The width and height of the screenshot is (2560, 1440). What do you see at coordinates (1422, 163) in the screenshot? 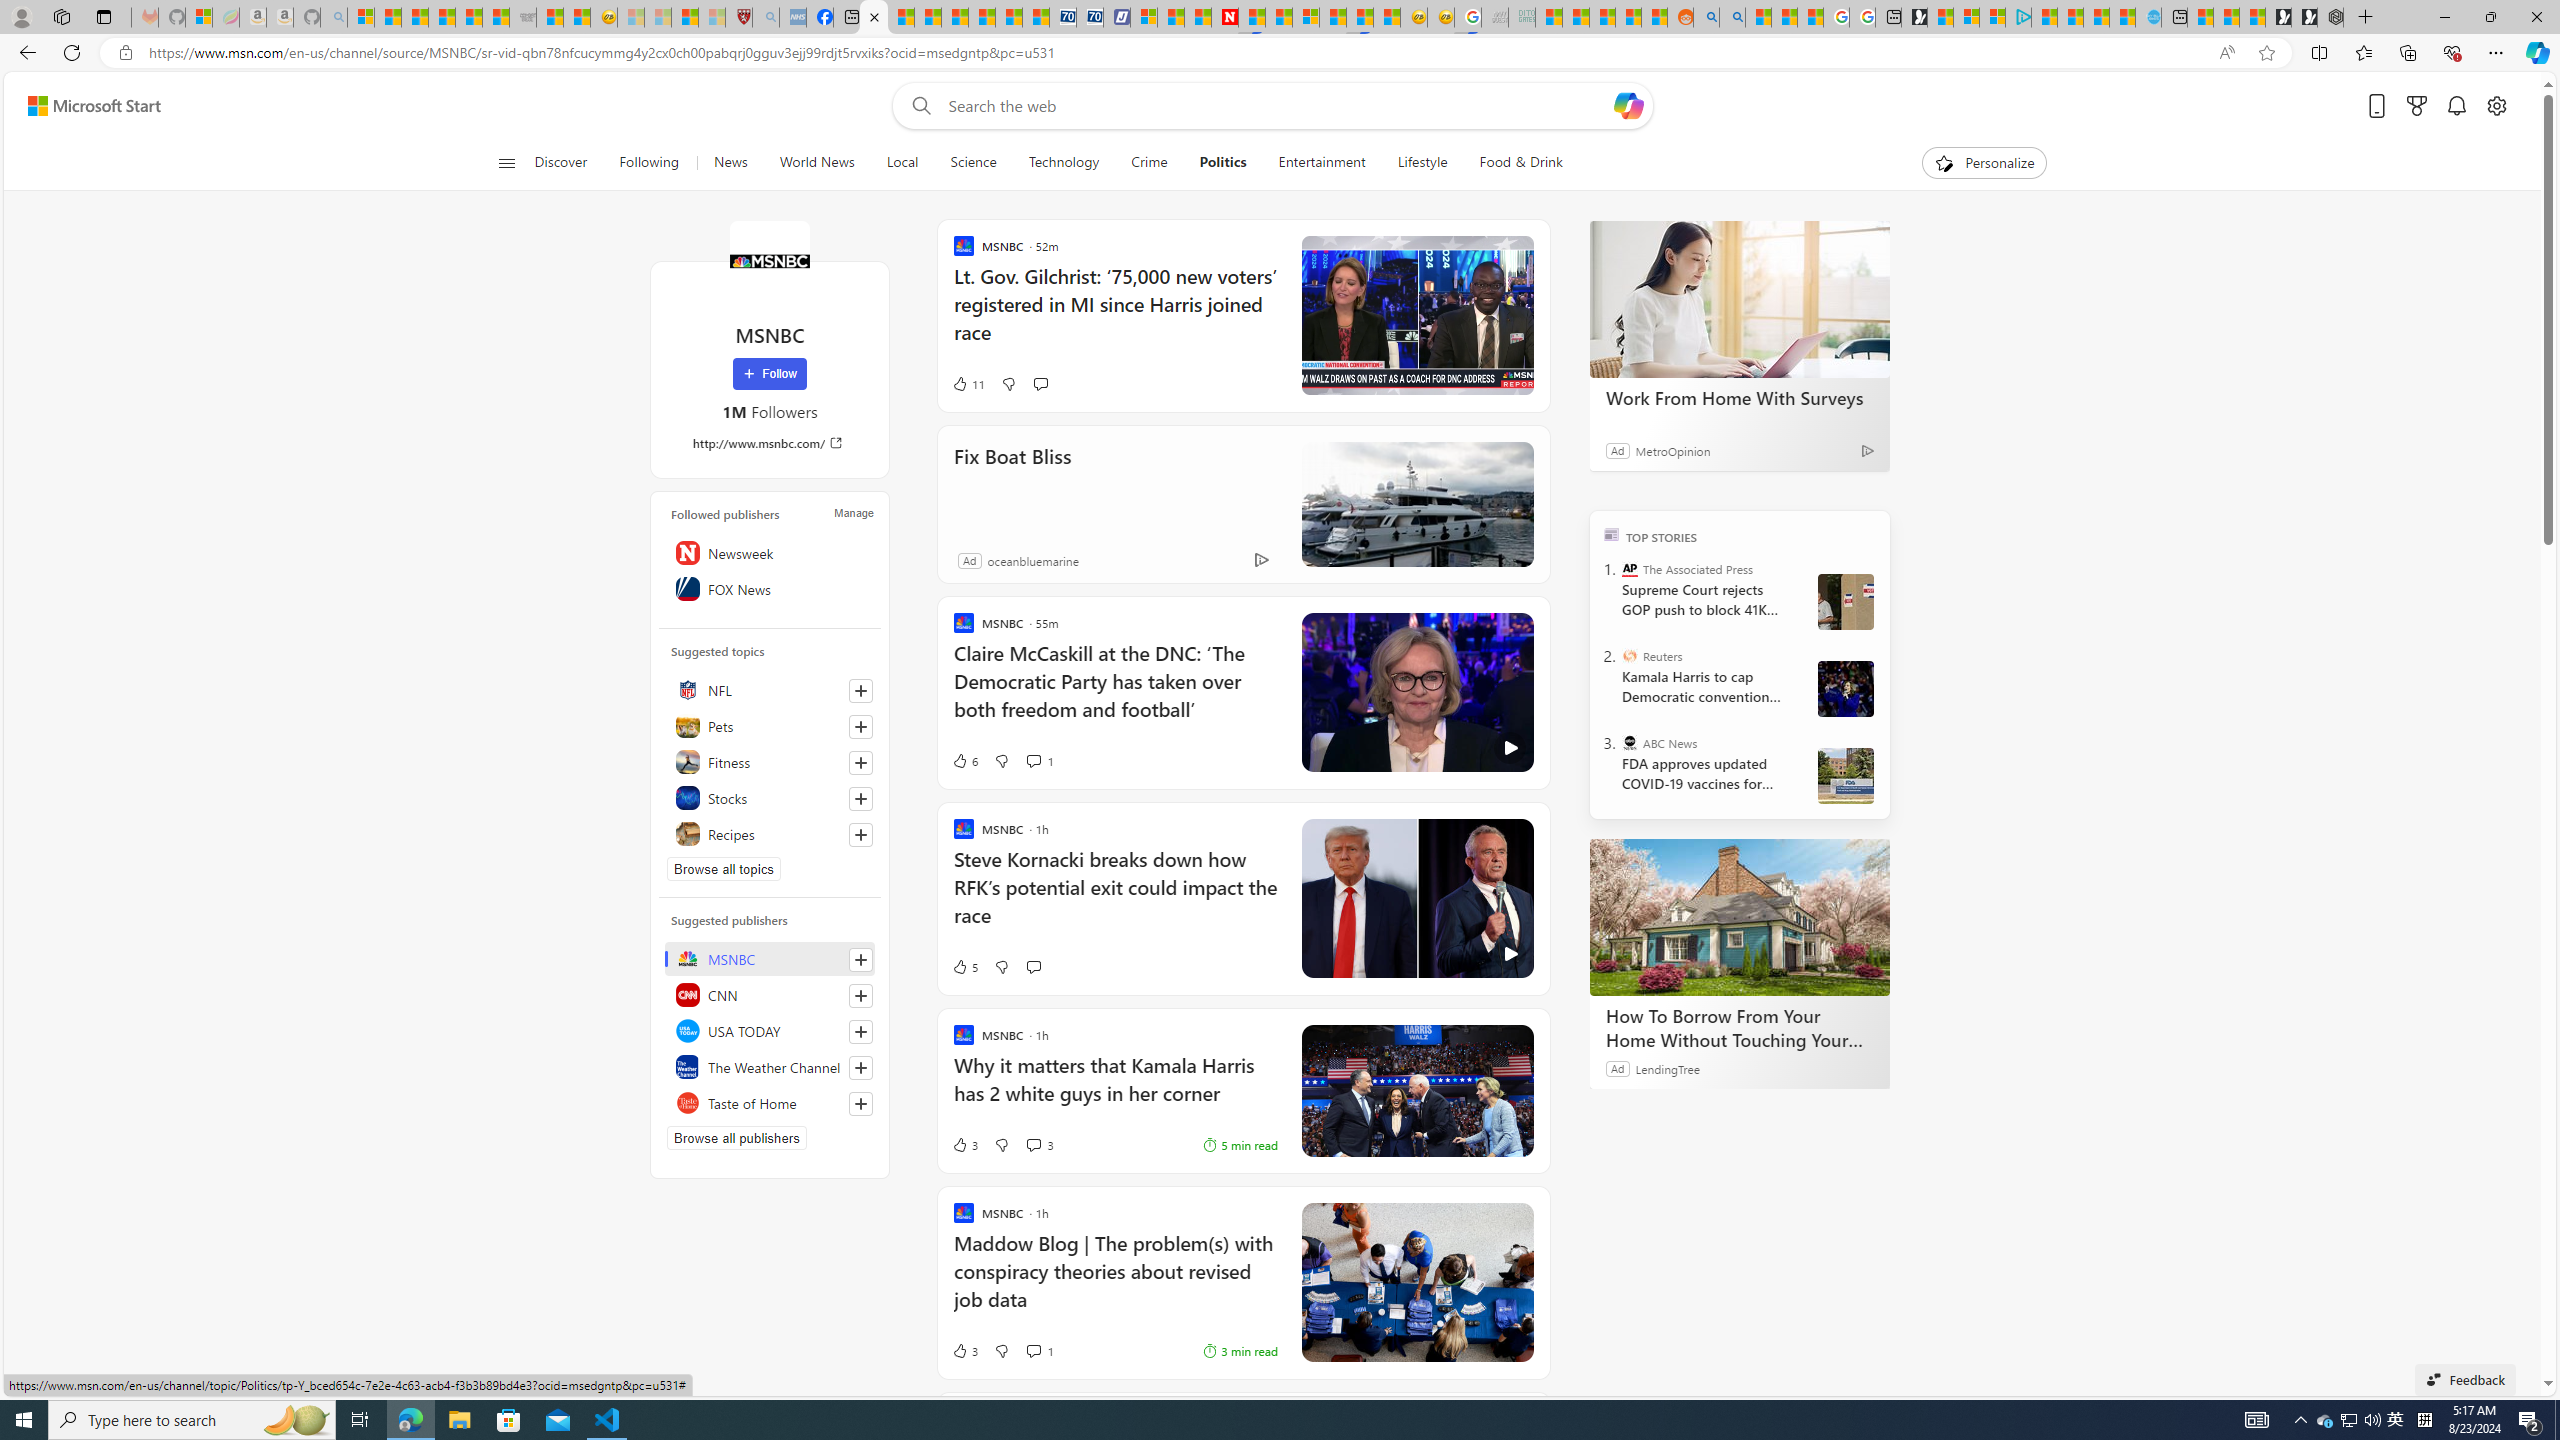
I see `Lifestyle` at bounding box center [1422, 163].